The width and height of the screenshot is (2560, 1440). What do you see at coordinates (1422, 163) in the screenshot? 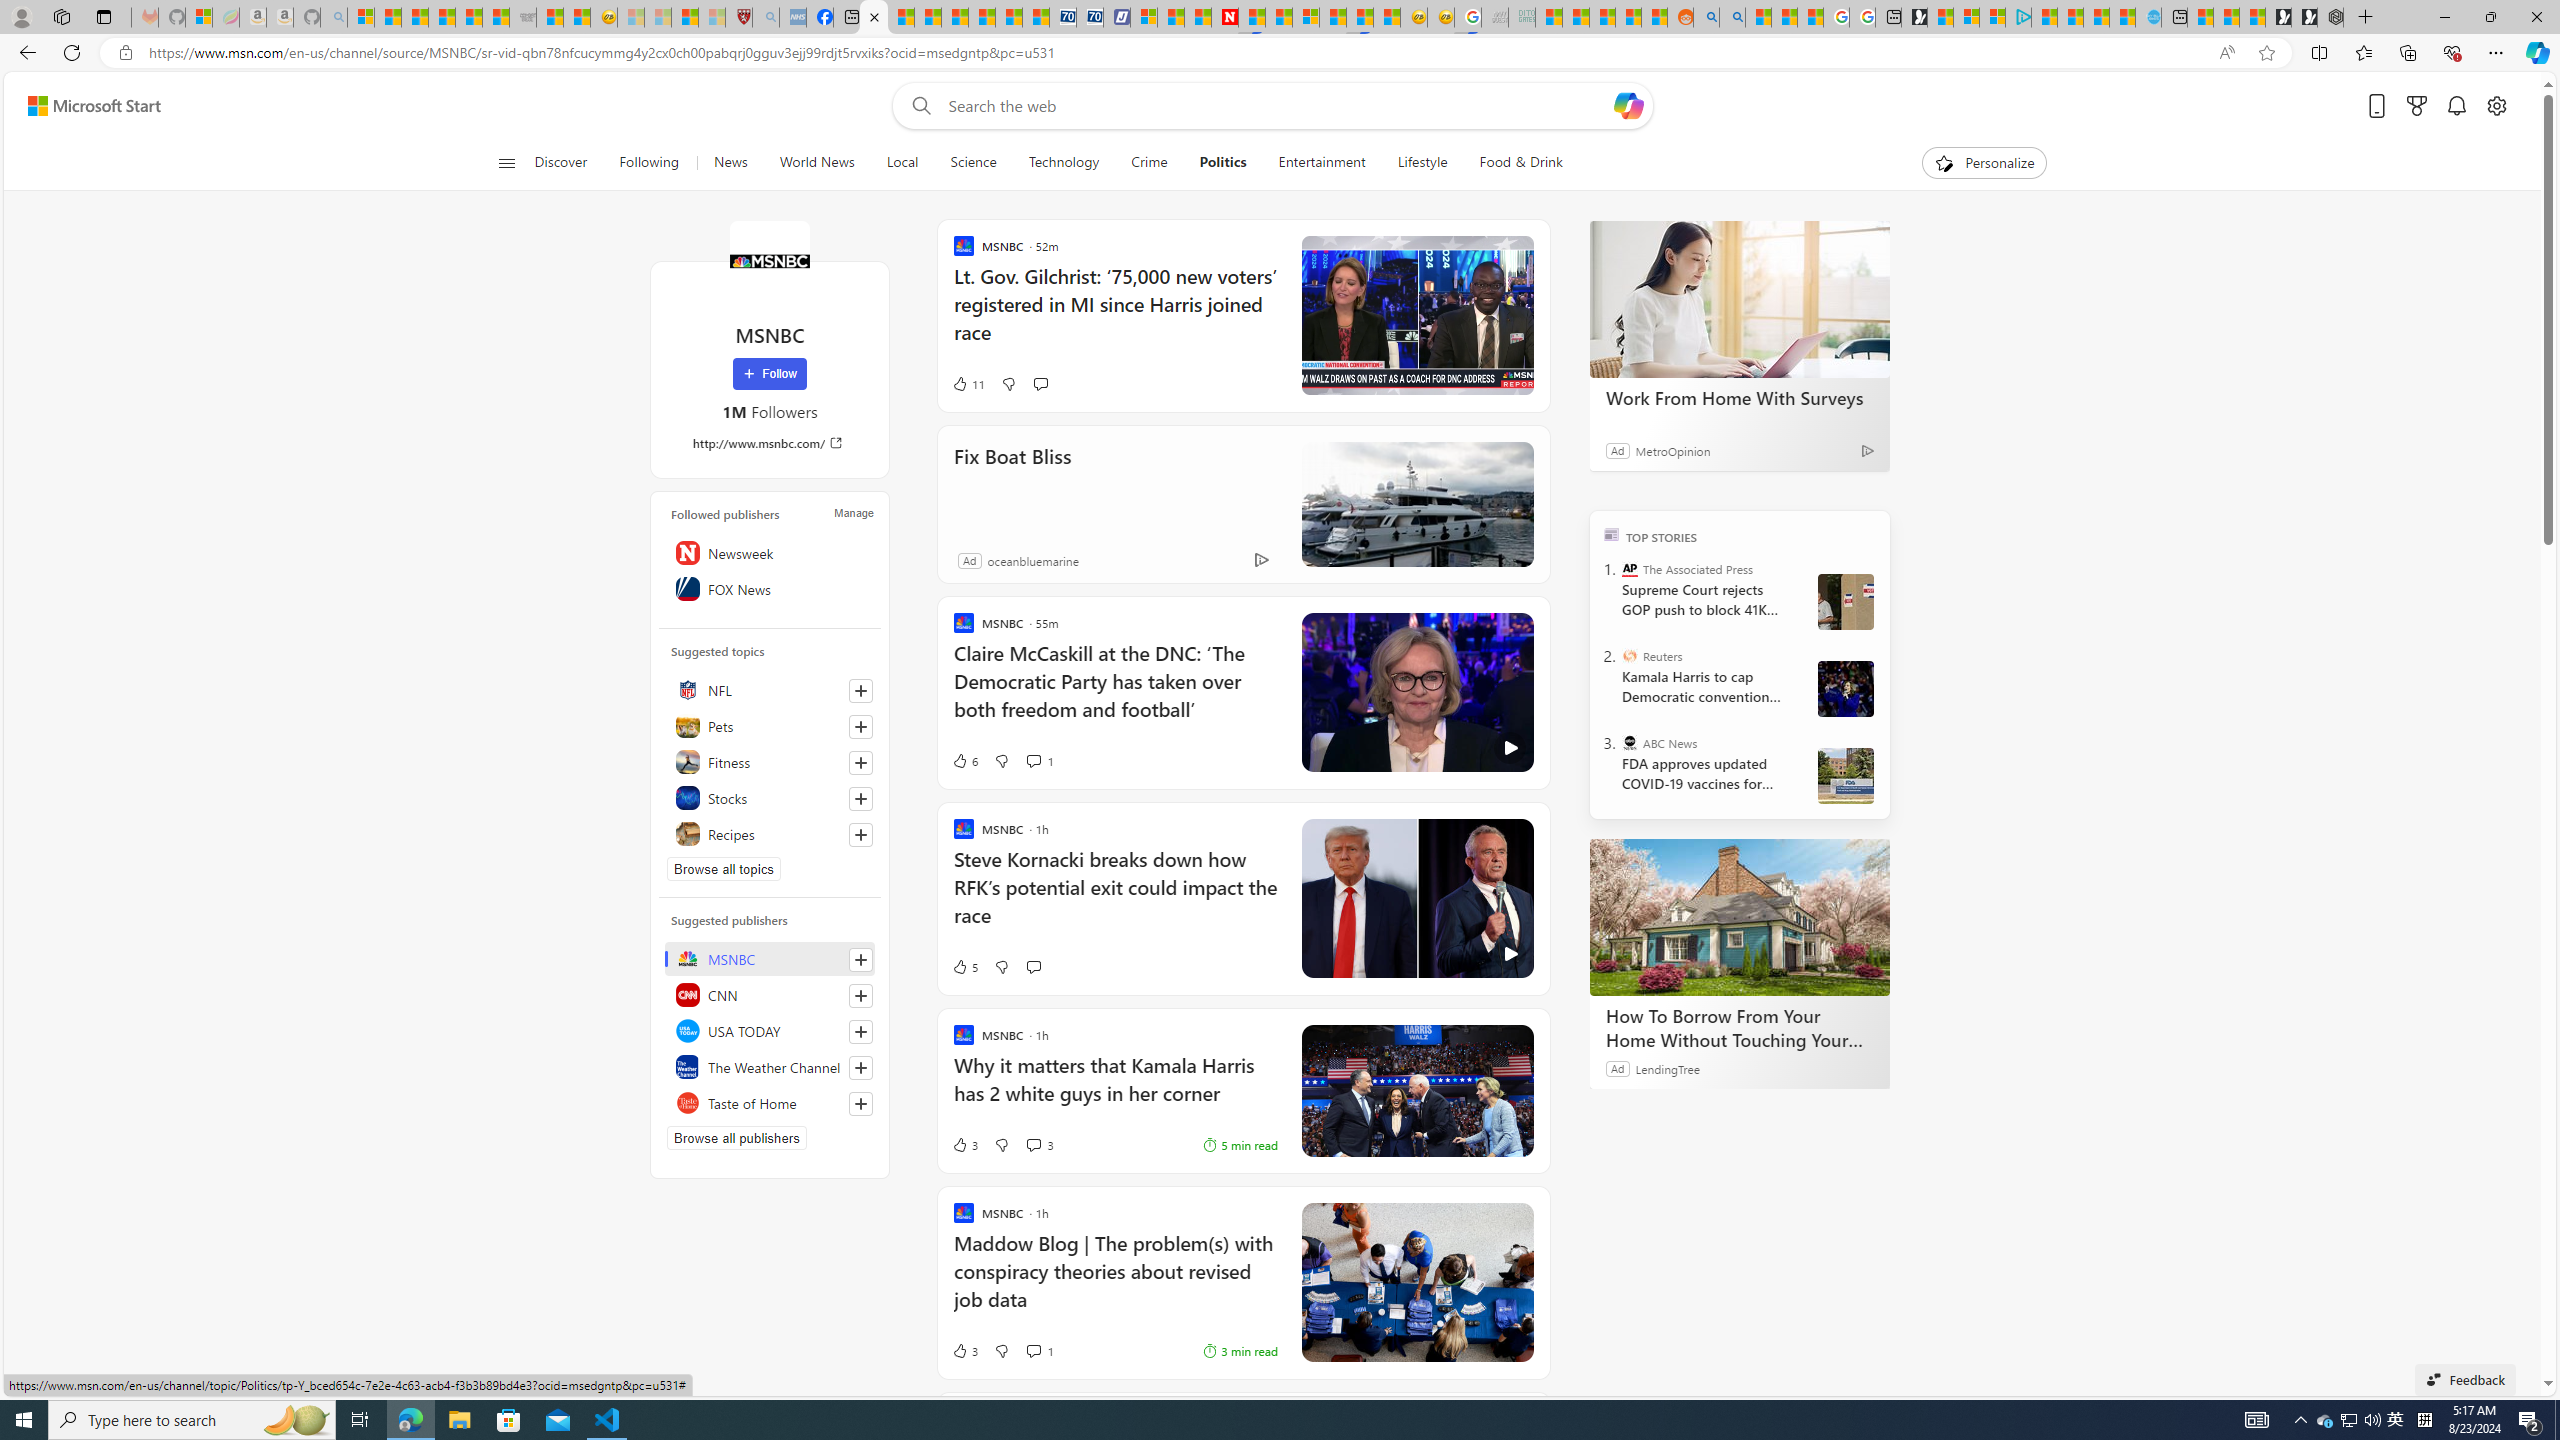
I see `Lifestyle` at bounding box center [1422, 163].